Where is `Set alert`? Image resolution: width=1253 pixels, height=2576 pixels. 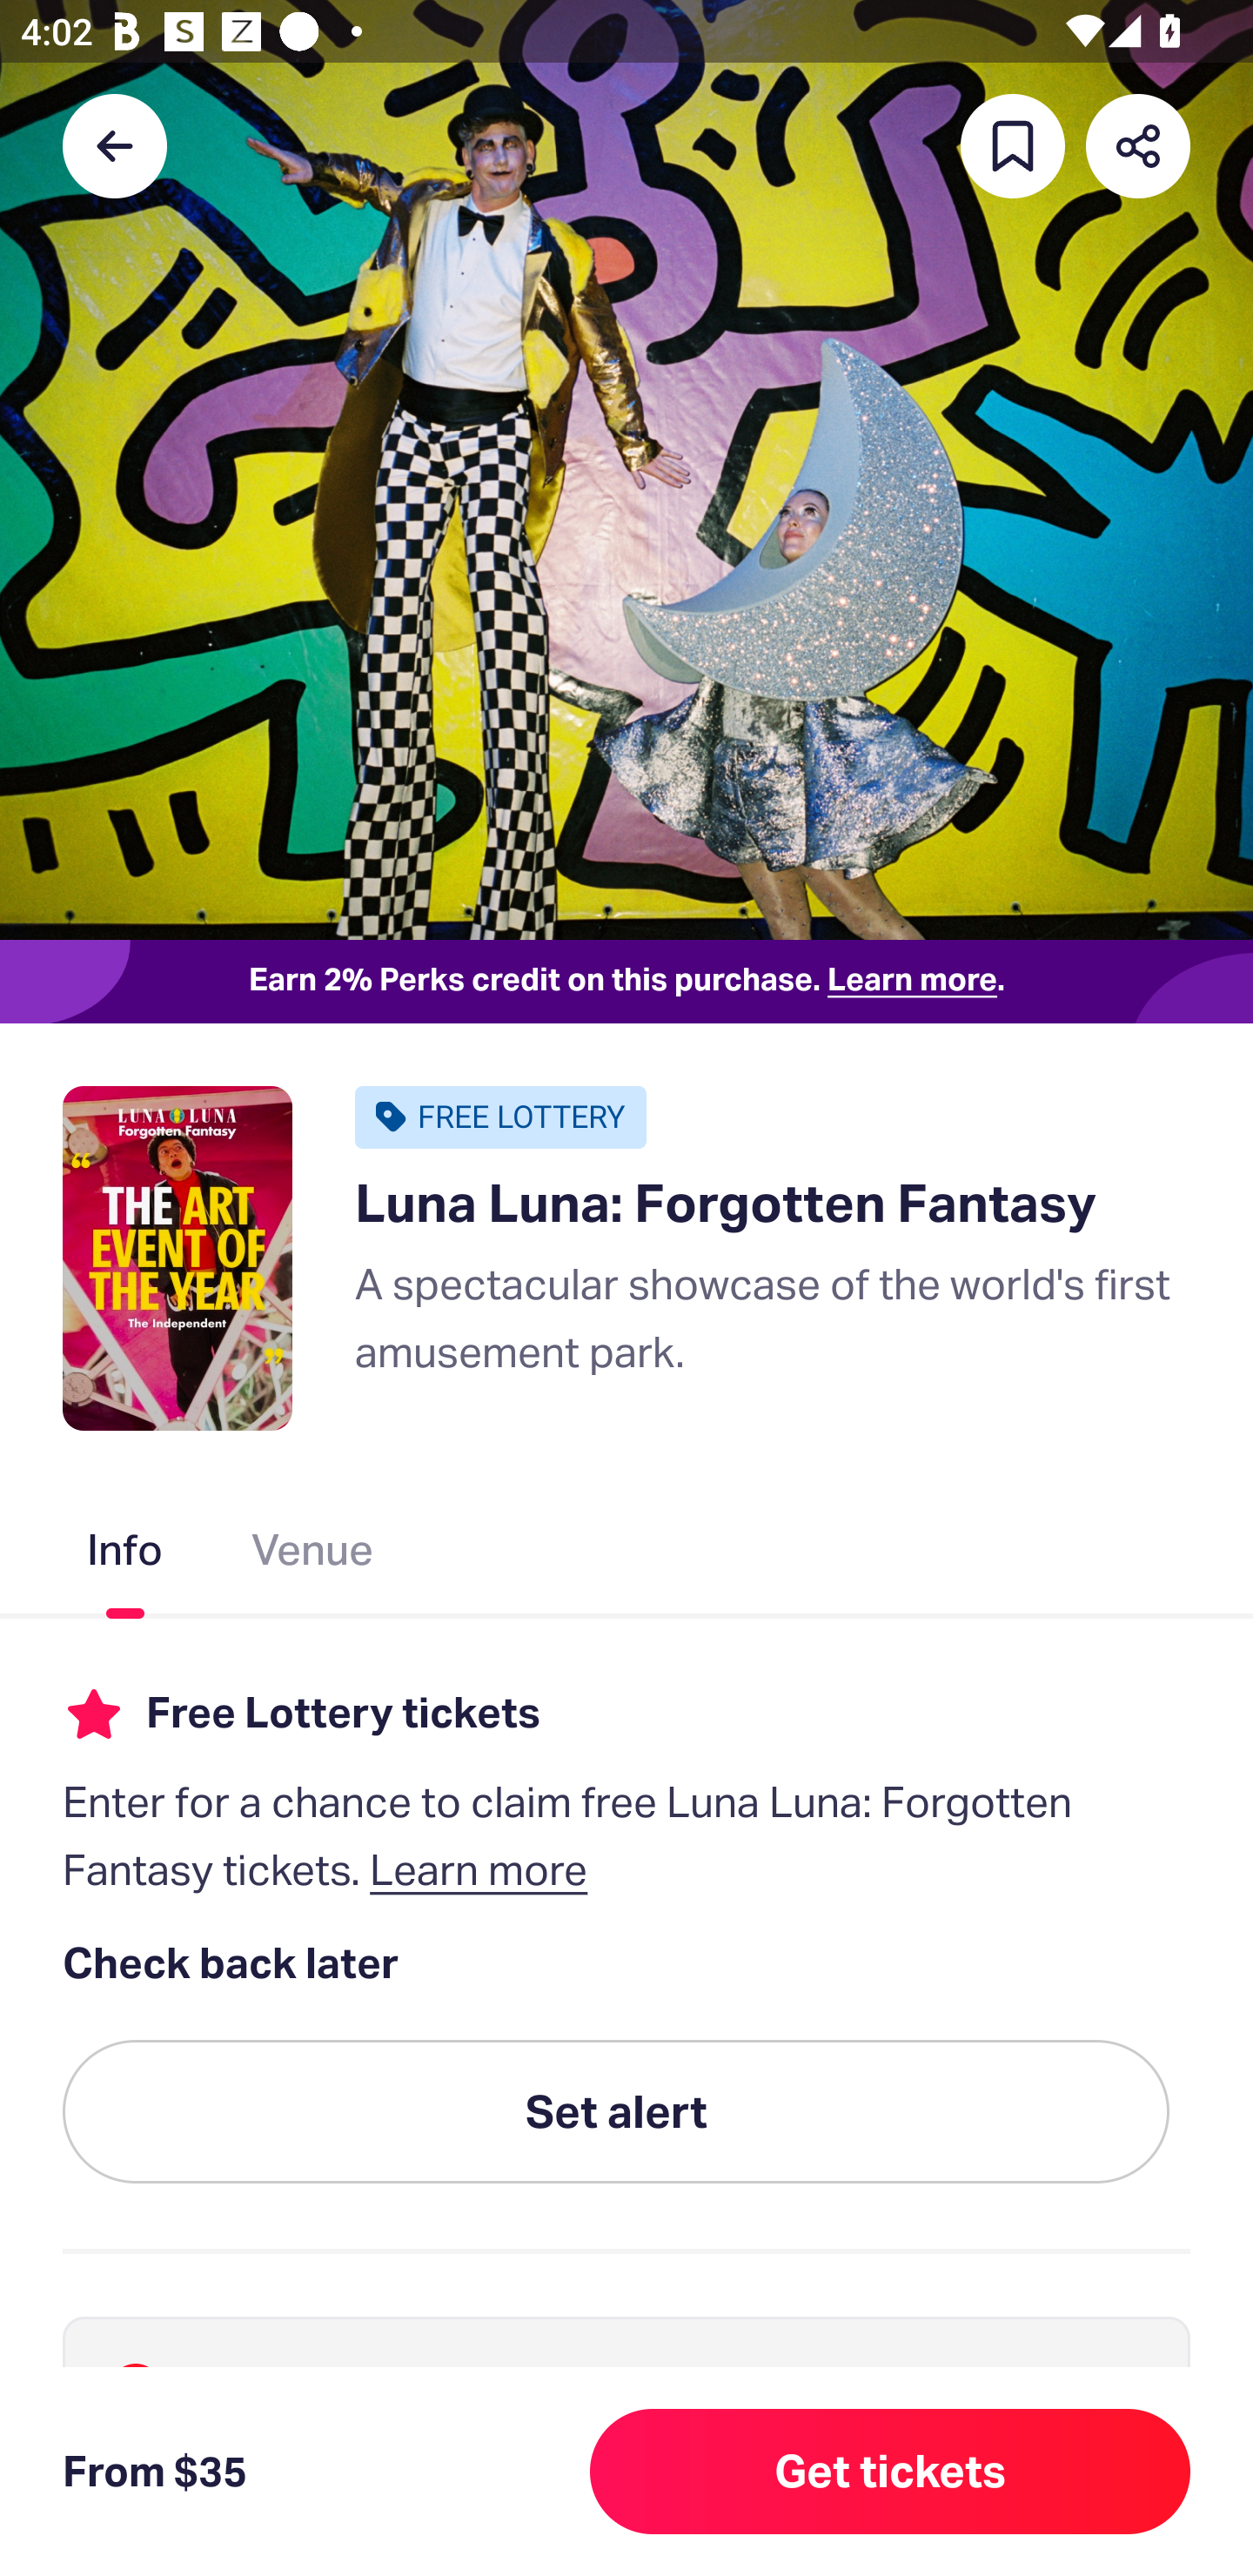 Set alert is located at coordinates (616, 2113).